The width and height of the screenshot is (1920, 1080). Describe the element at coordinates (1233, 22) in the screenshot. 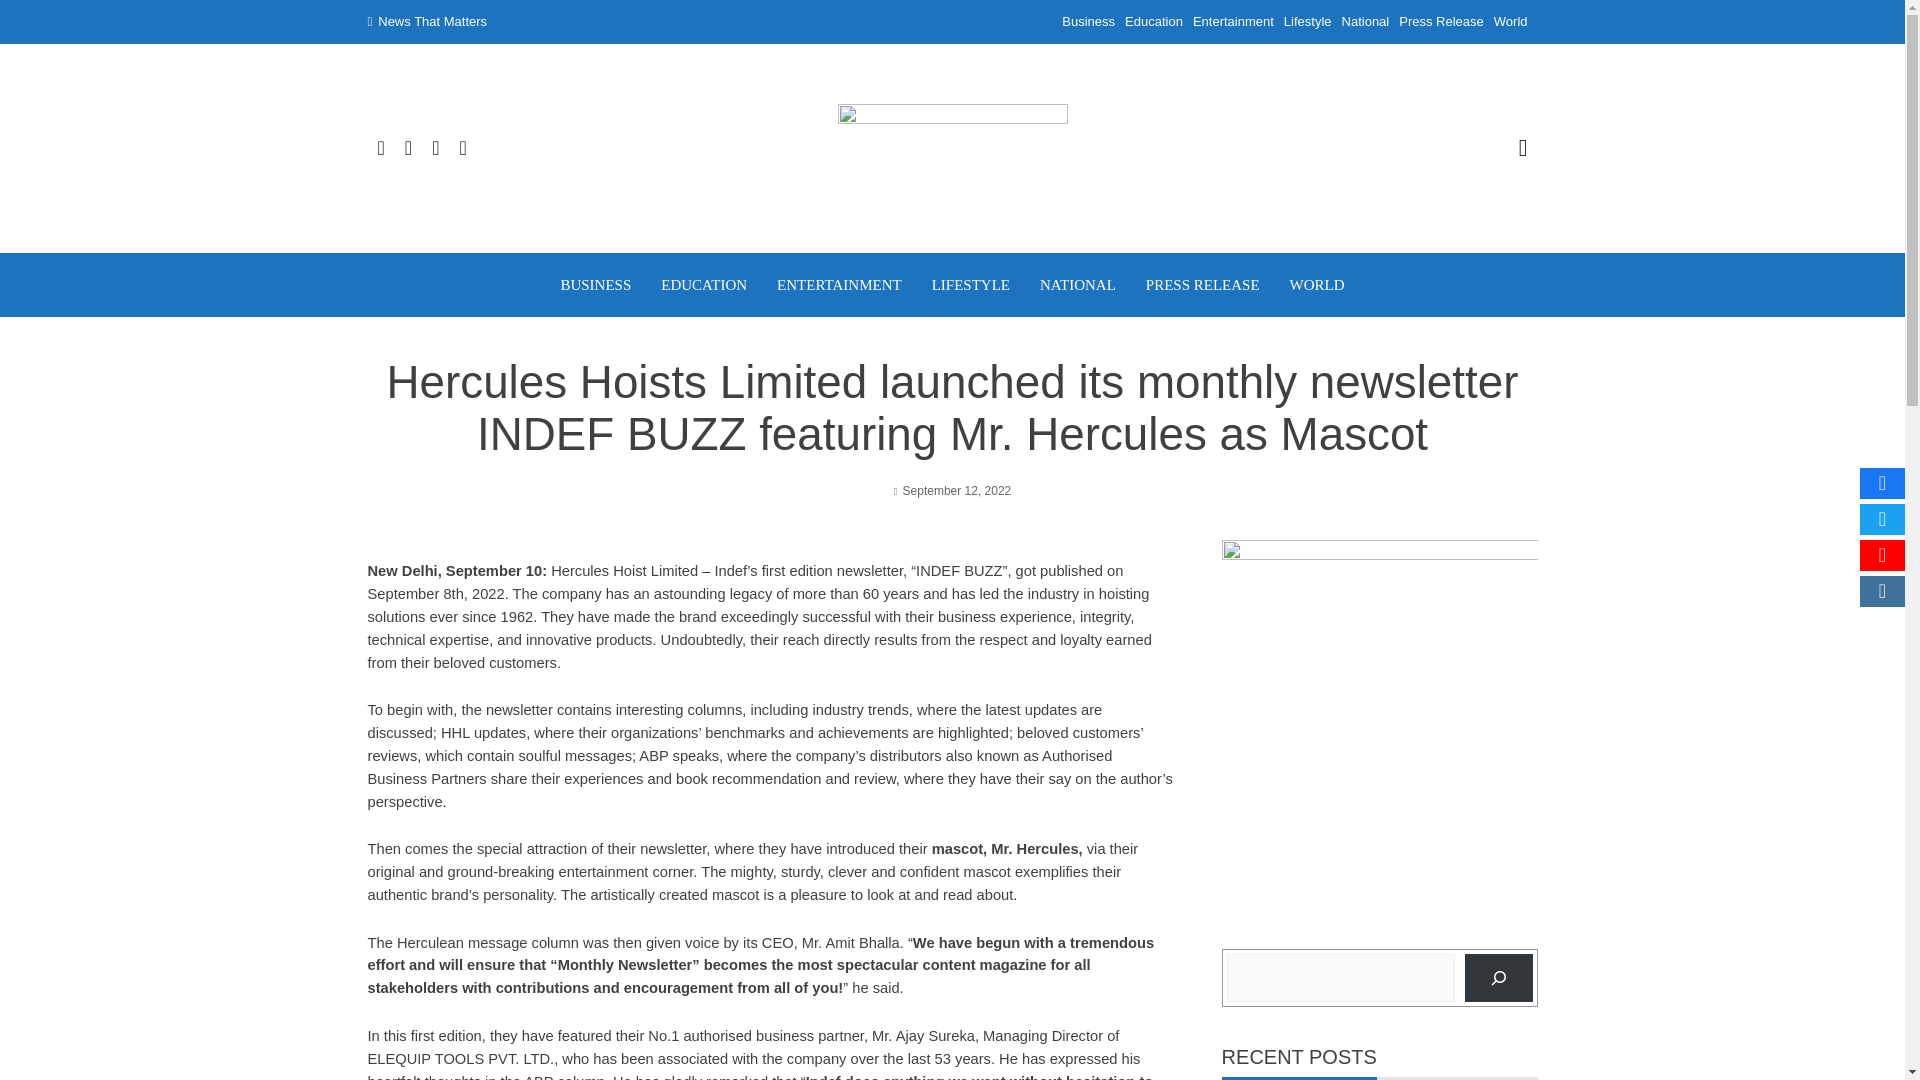

I see `Entertainment` at that location.